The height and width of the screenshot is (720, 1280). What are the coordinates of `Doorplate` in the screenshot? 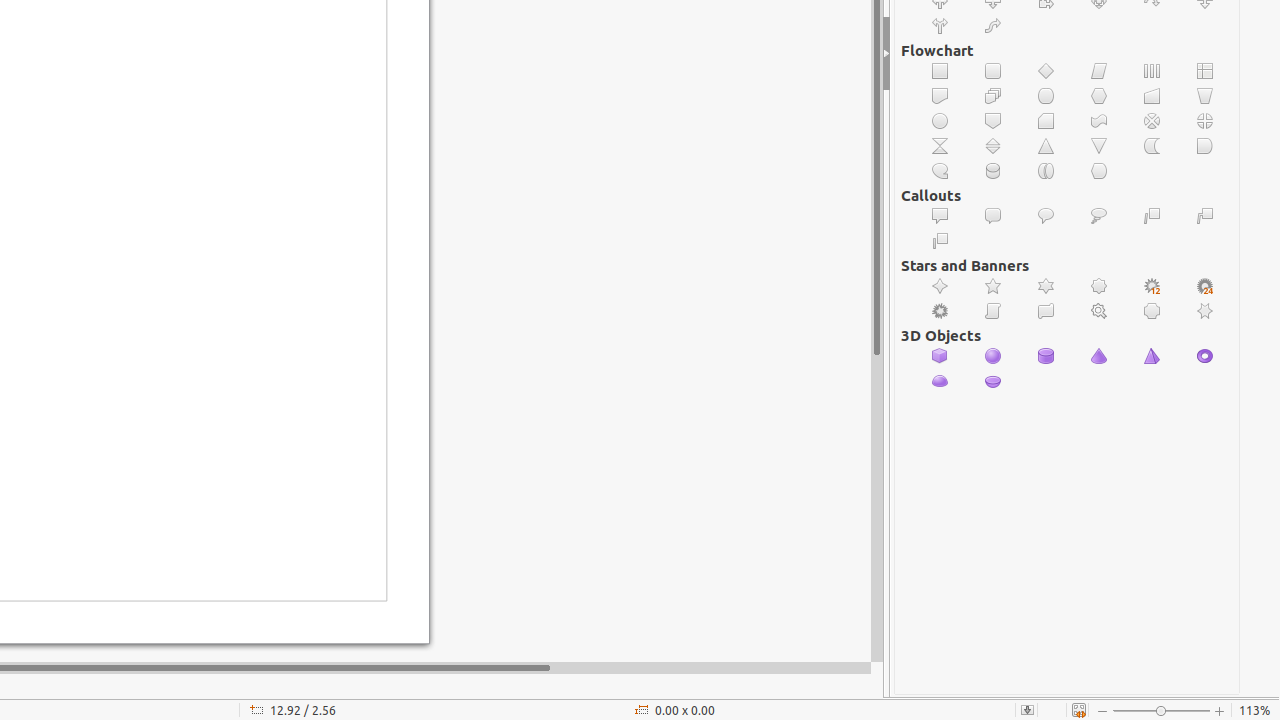 It's located at (1152, 312).